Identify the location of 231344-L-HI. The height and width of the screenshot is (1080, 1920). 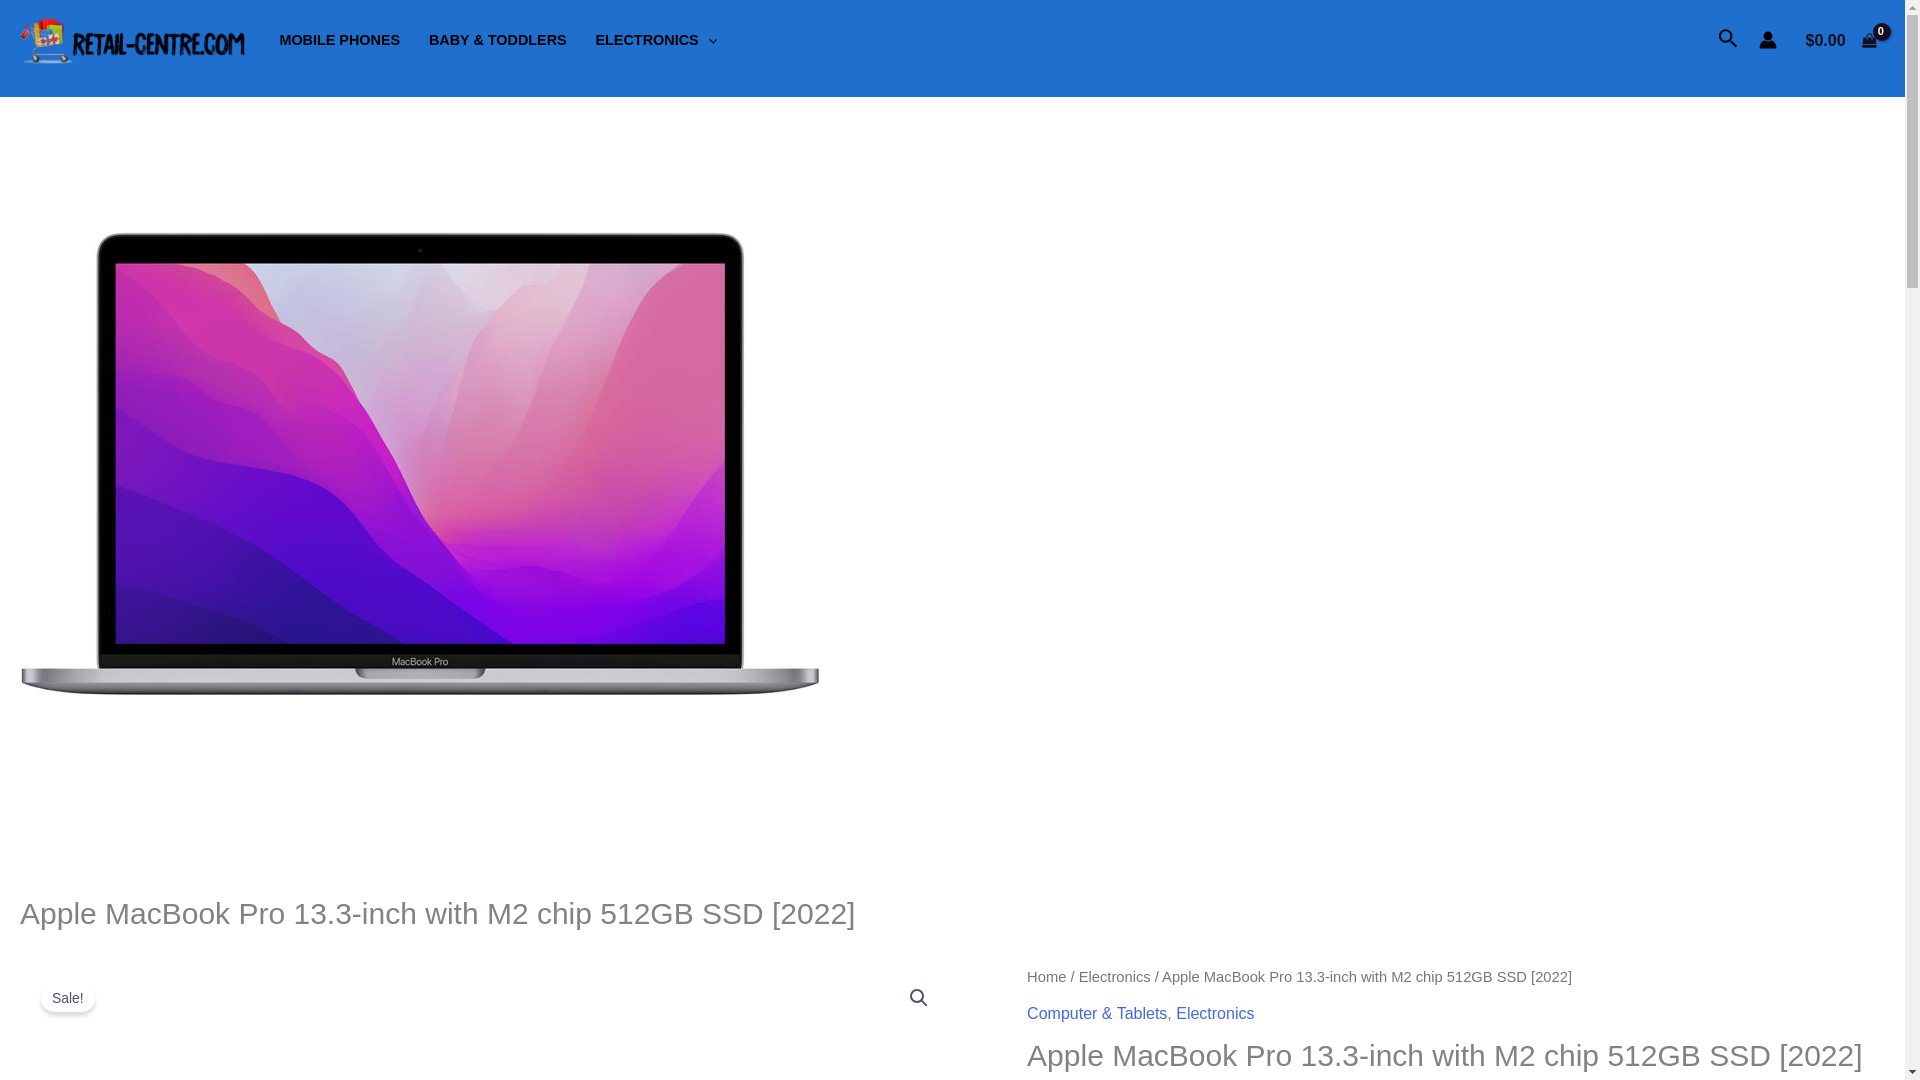
(486, 1022).